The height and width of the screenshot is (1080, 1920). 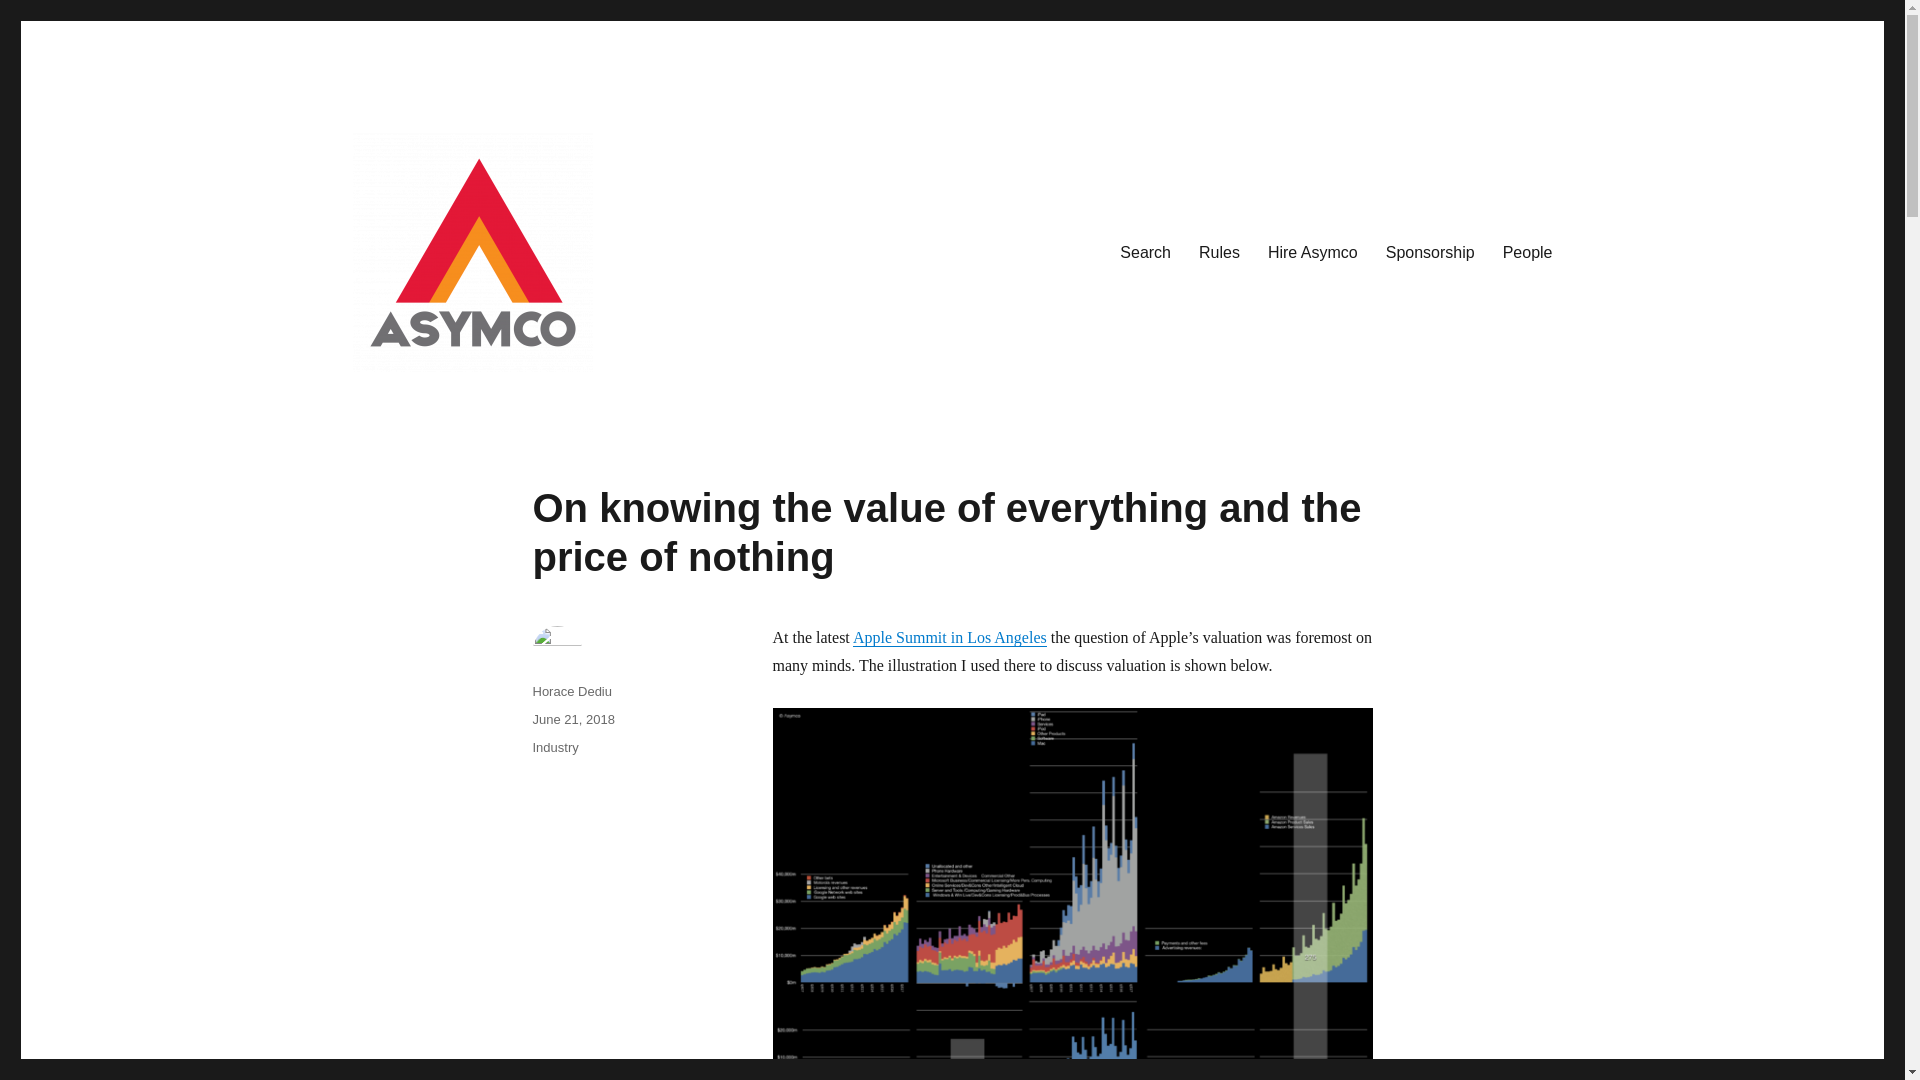 What do you see at coordinates (554, 746) in the screenshot?
I see `Industry` at bounding box center [554, 746].